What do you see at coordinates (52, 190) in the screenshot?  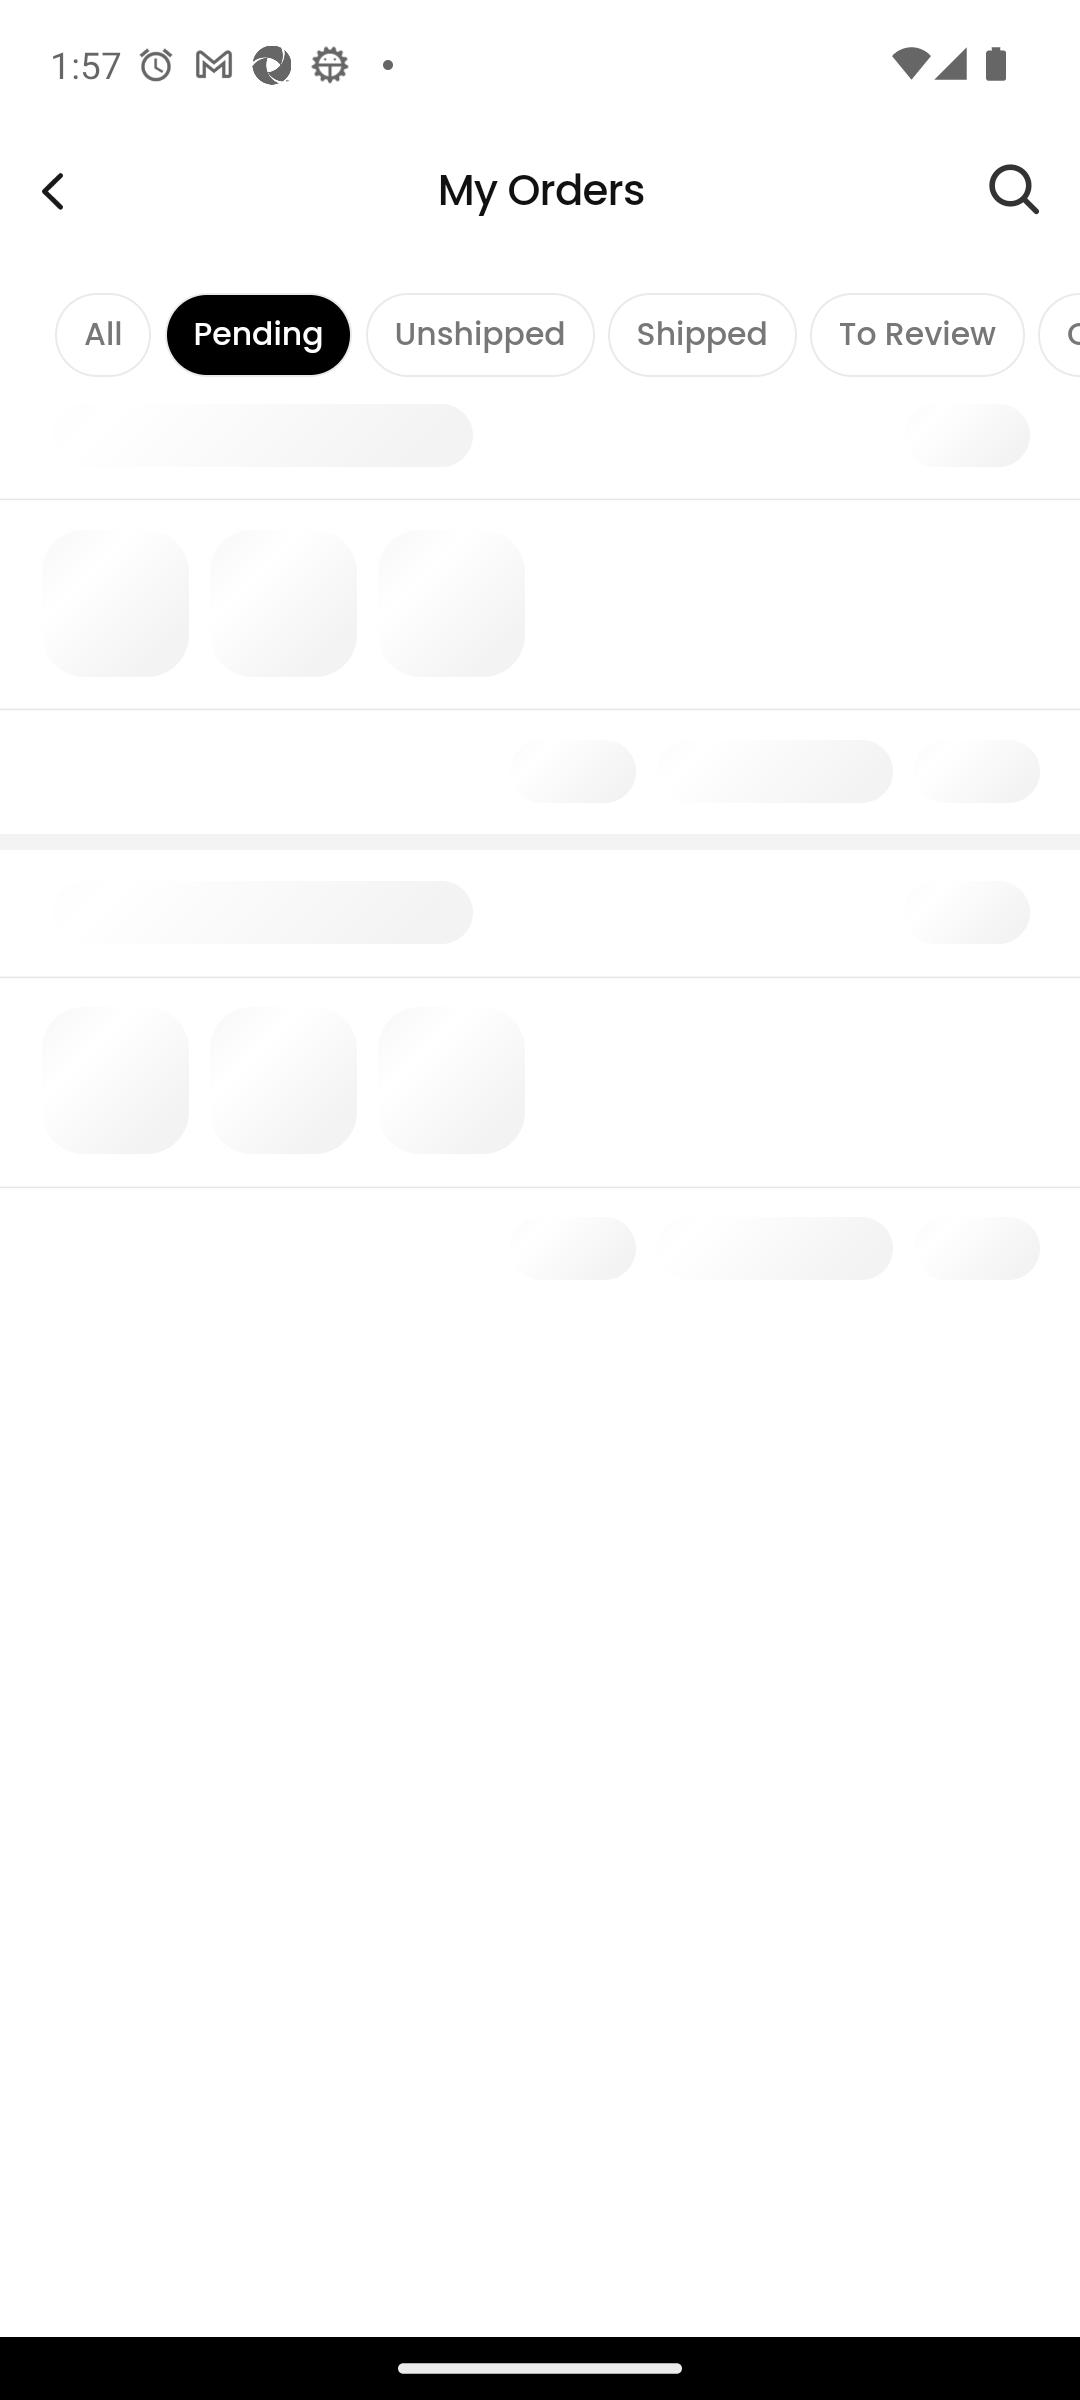 I see `Weee! - Groceries Delivered` at bounding box center [52, 190].